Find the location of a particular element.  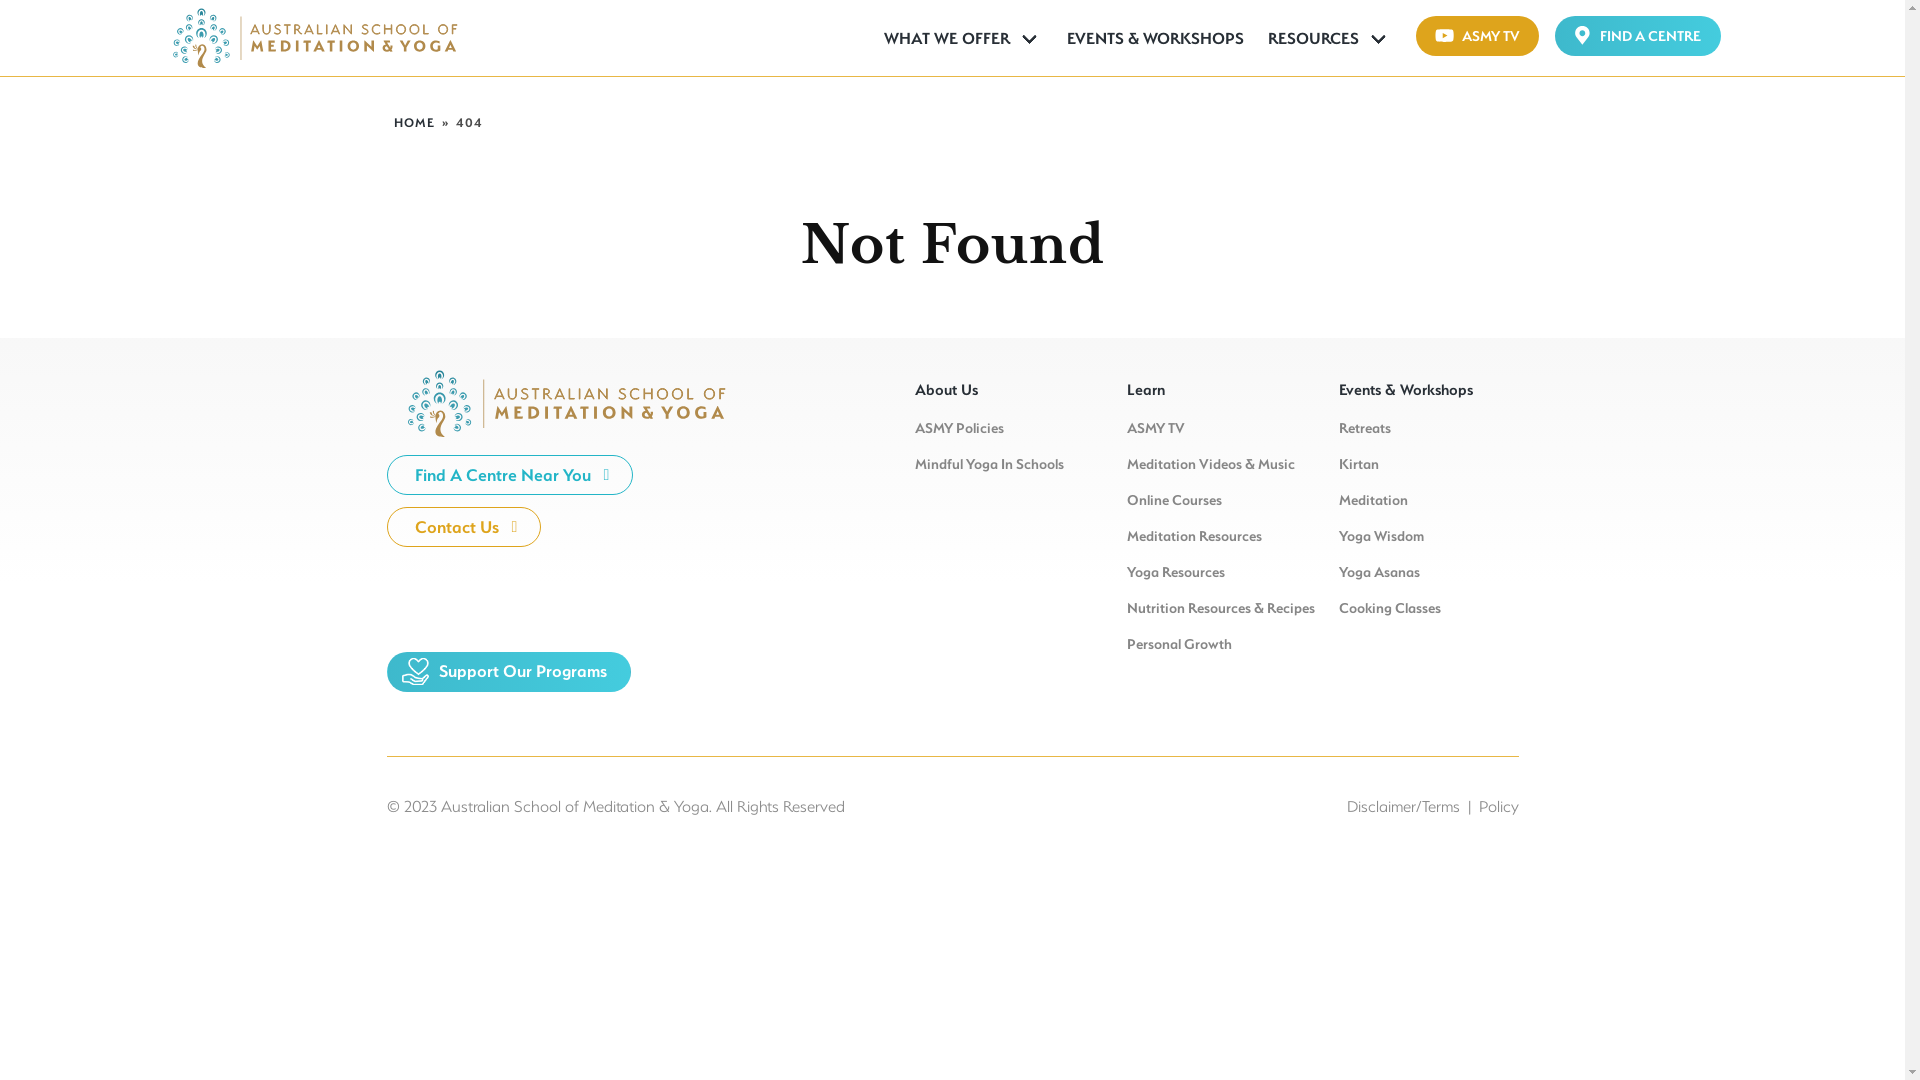

FIND A CENTRE is located at coordinates (1638, 36).